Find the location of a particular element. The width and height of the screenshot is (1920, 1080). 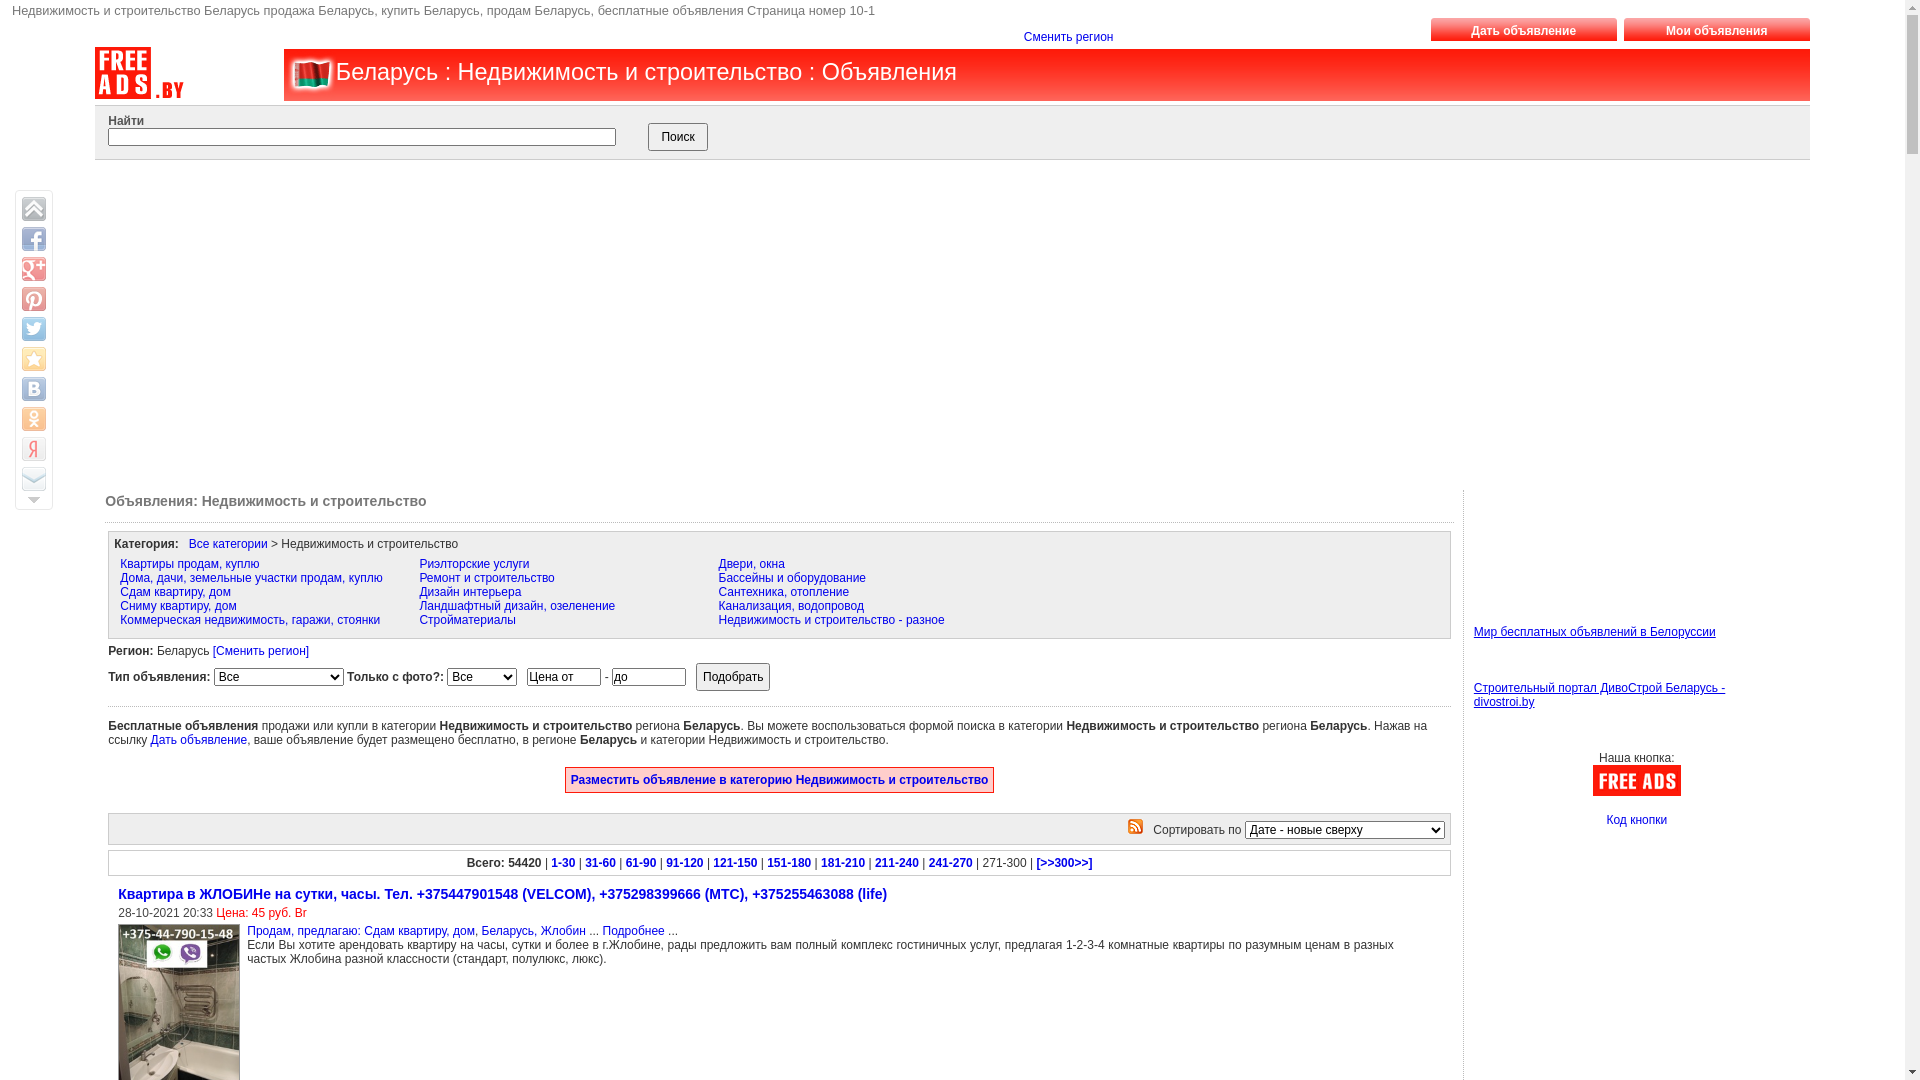

Share on Twitter is located at coordinates (34, 329).